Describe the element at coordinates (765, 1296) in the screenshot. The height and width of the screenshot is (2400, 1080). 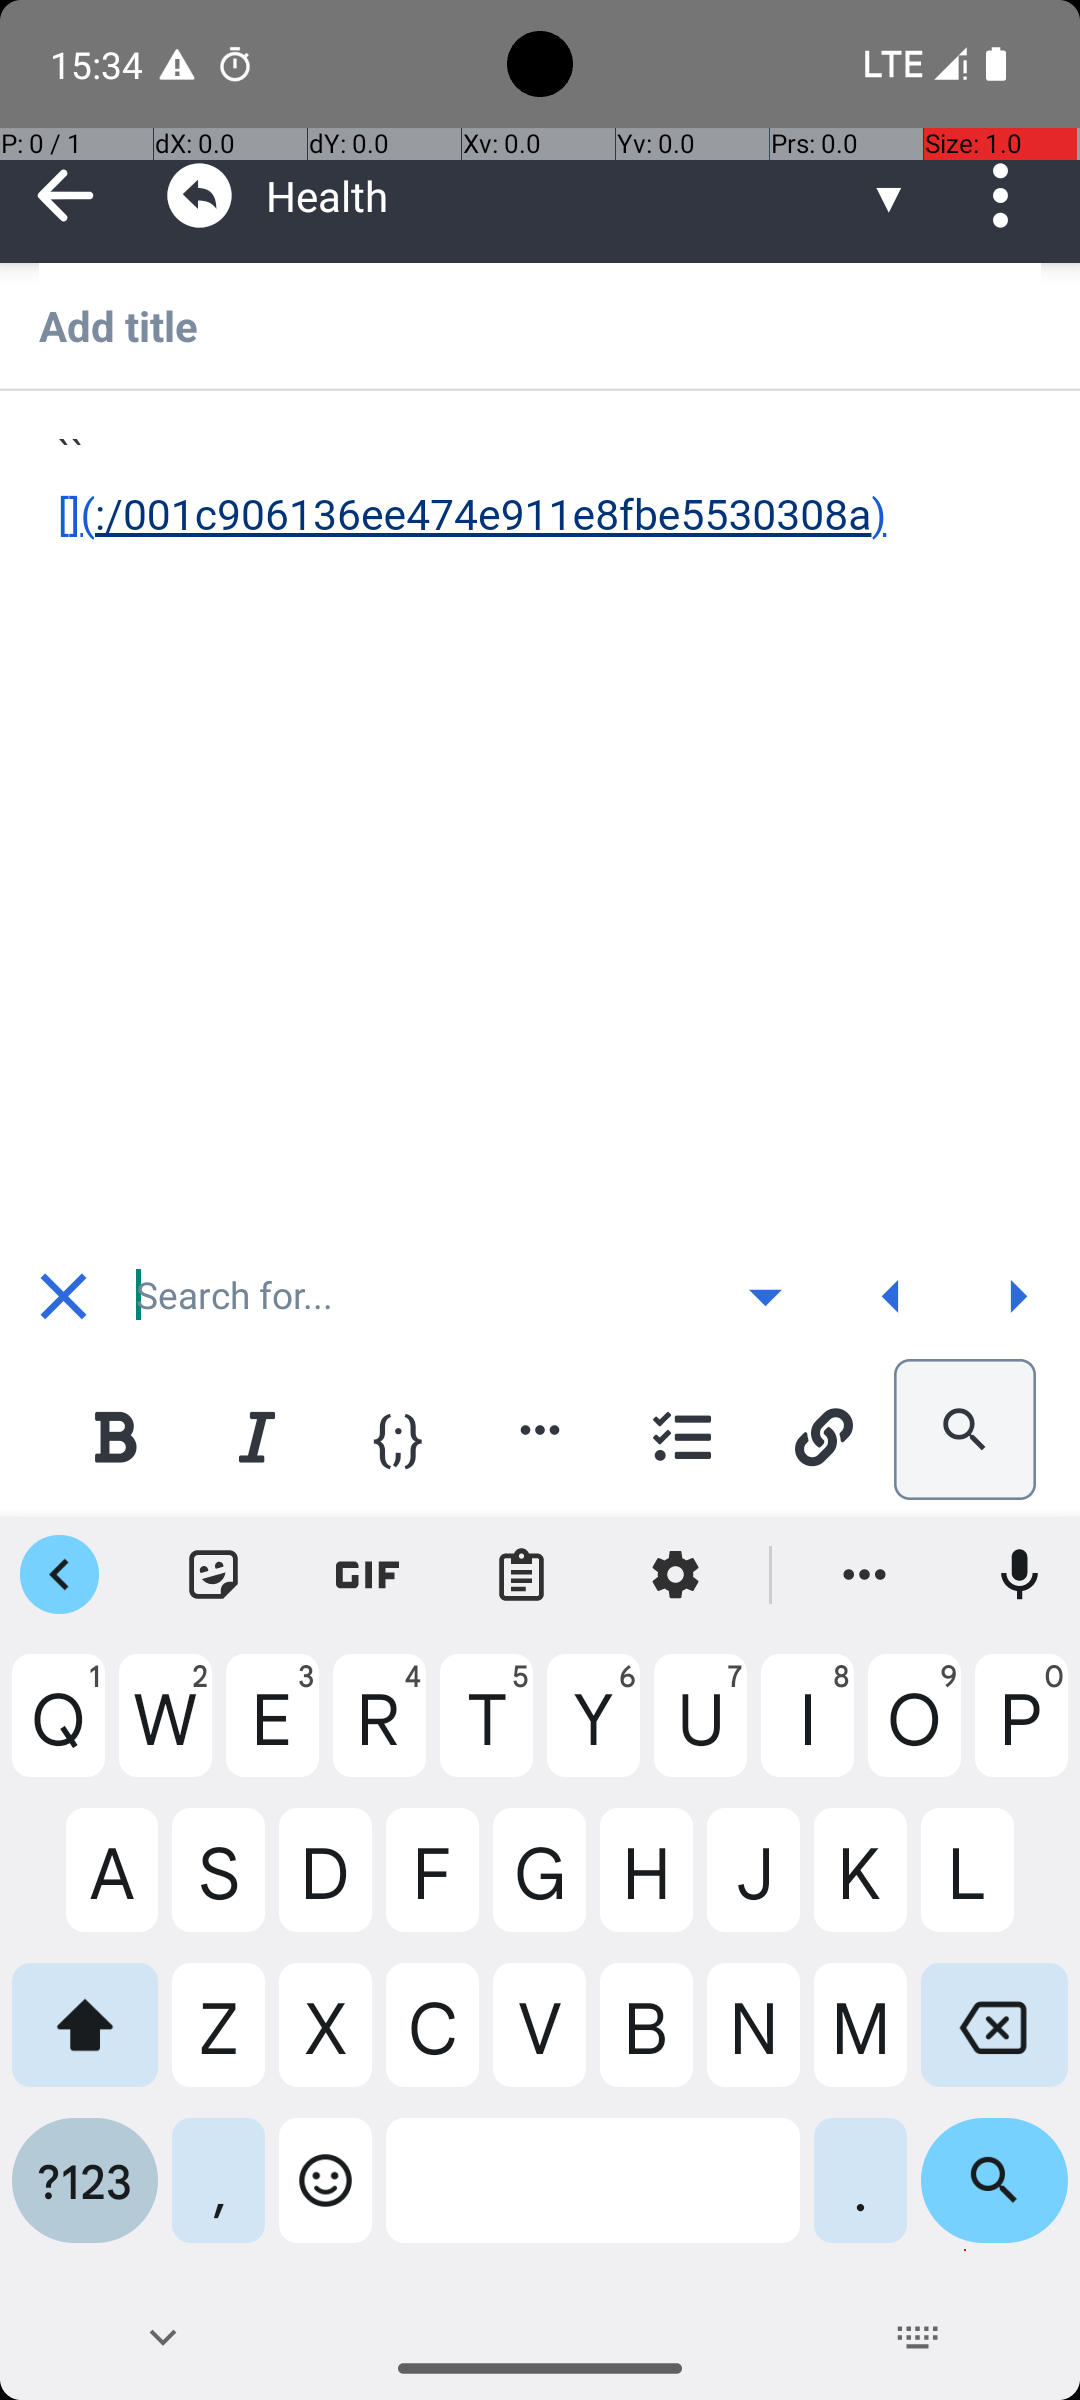
I see `Show advanced` at that location.